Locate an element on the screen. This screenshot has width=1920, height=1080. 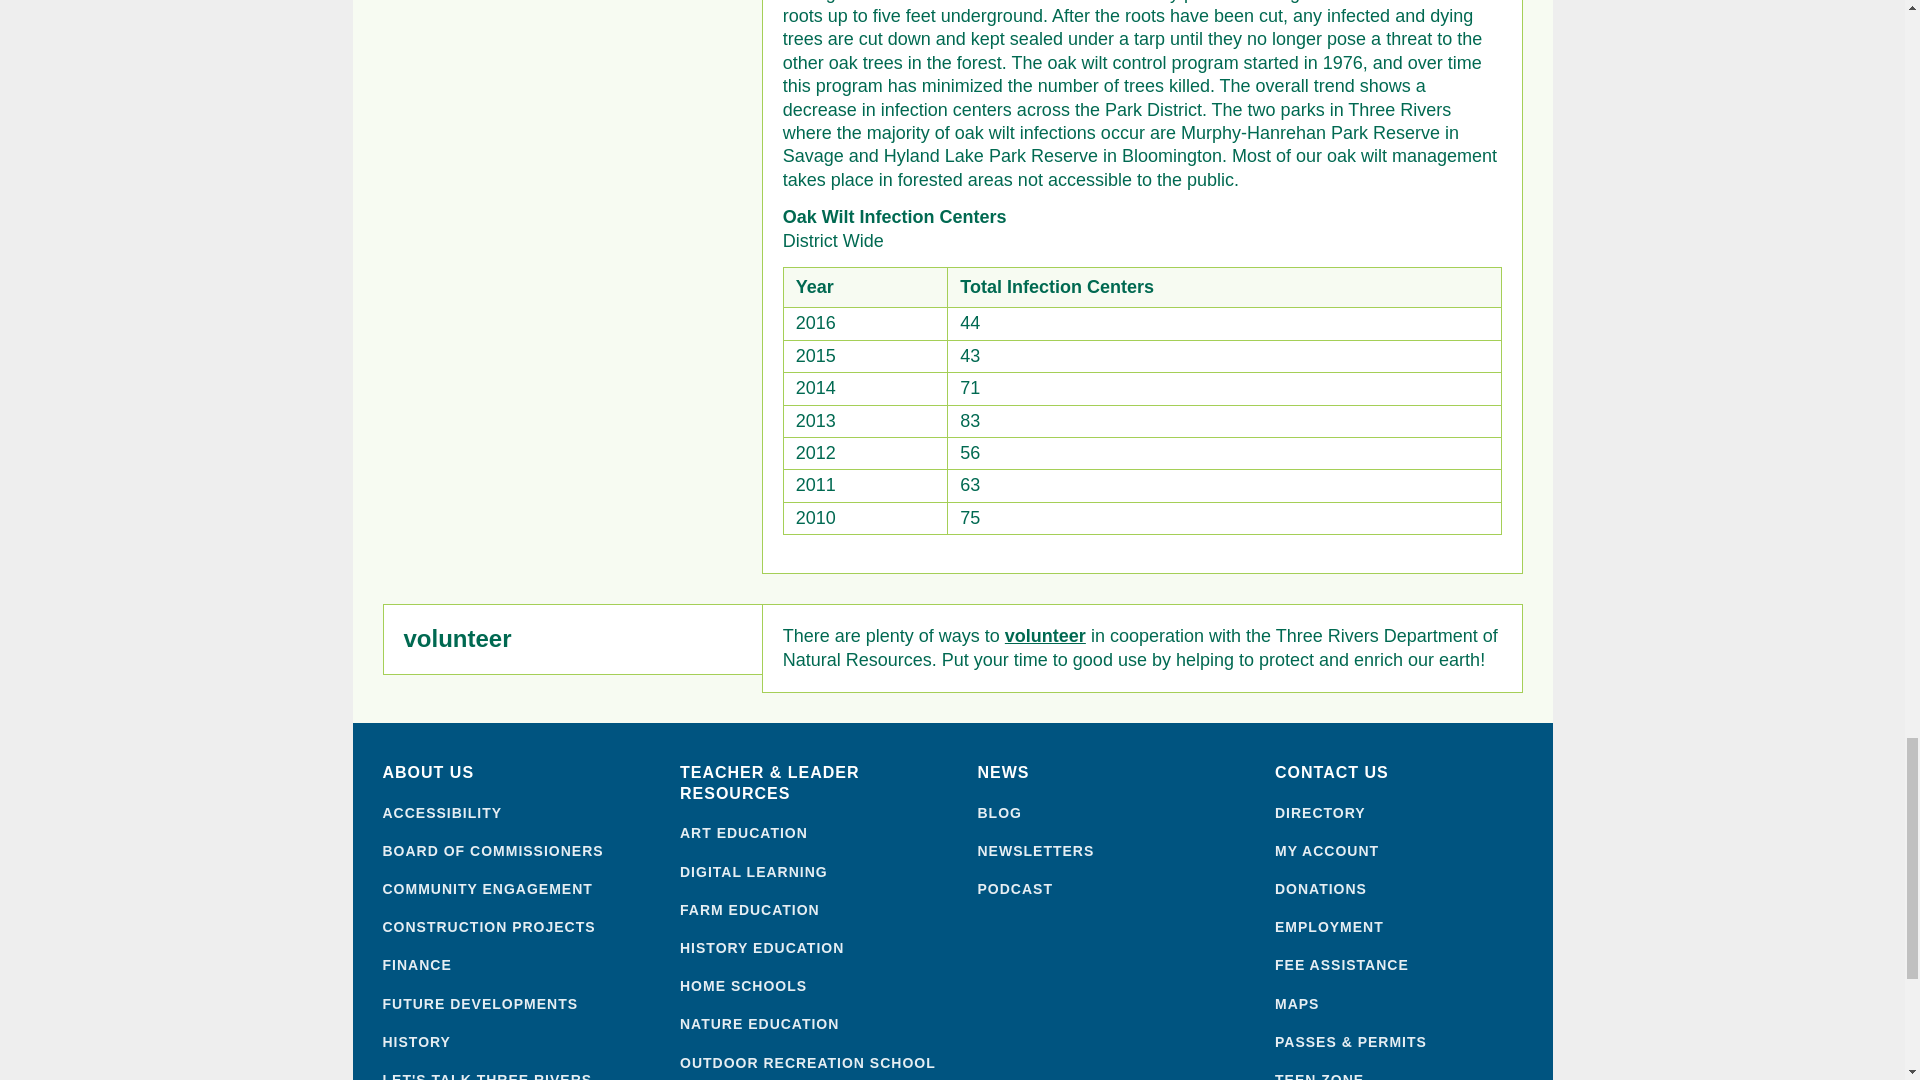
LET'S TALK THREE RIVERS is located at coordinates (516, 1076).